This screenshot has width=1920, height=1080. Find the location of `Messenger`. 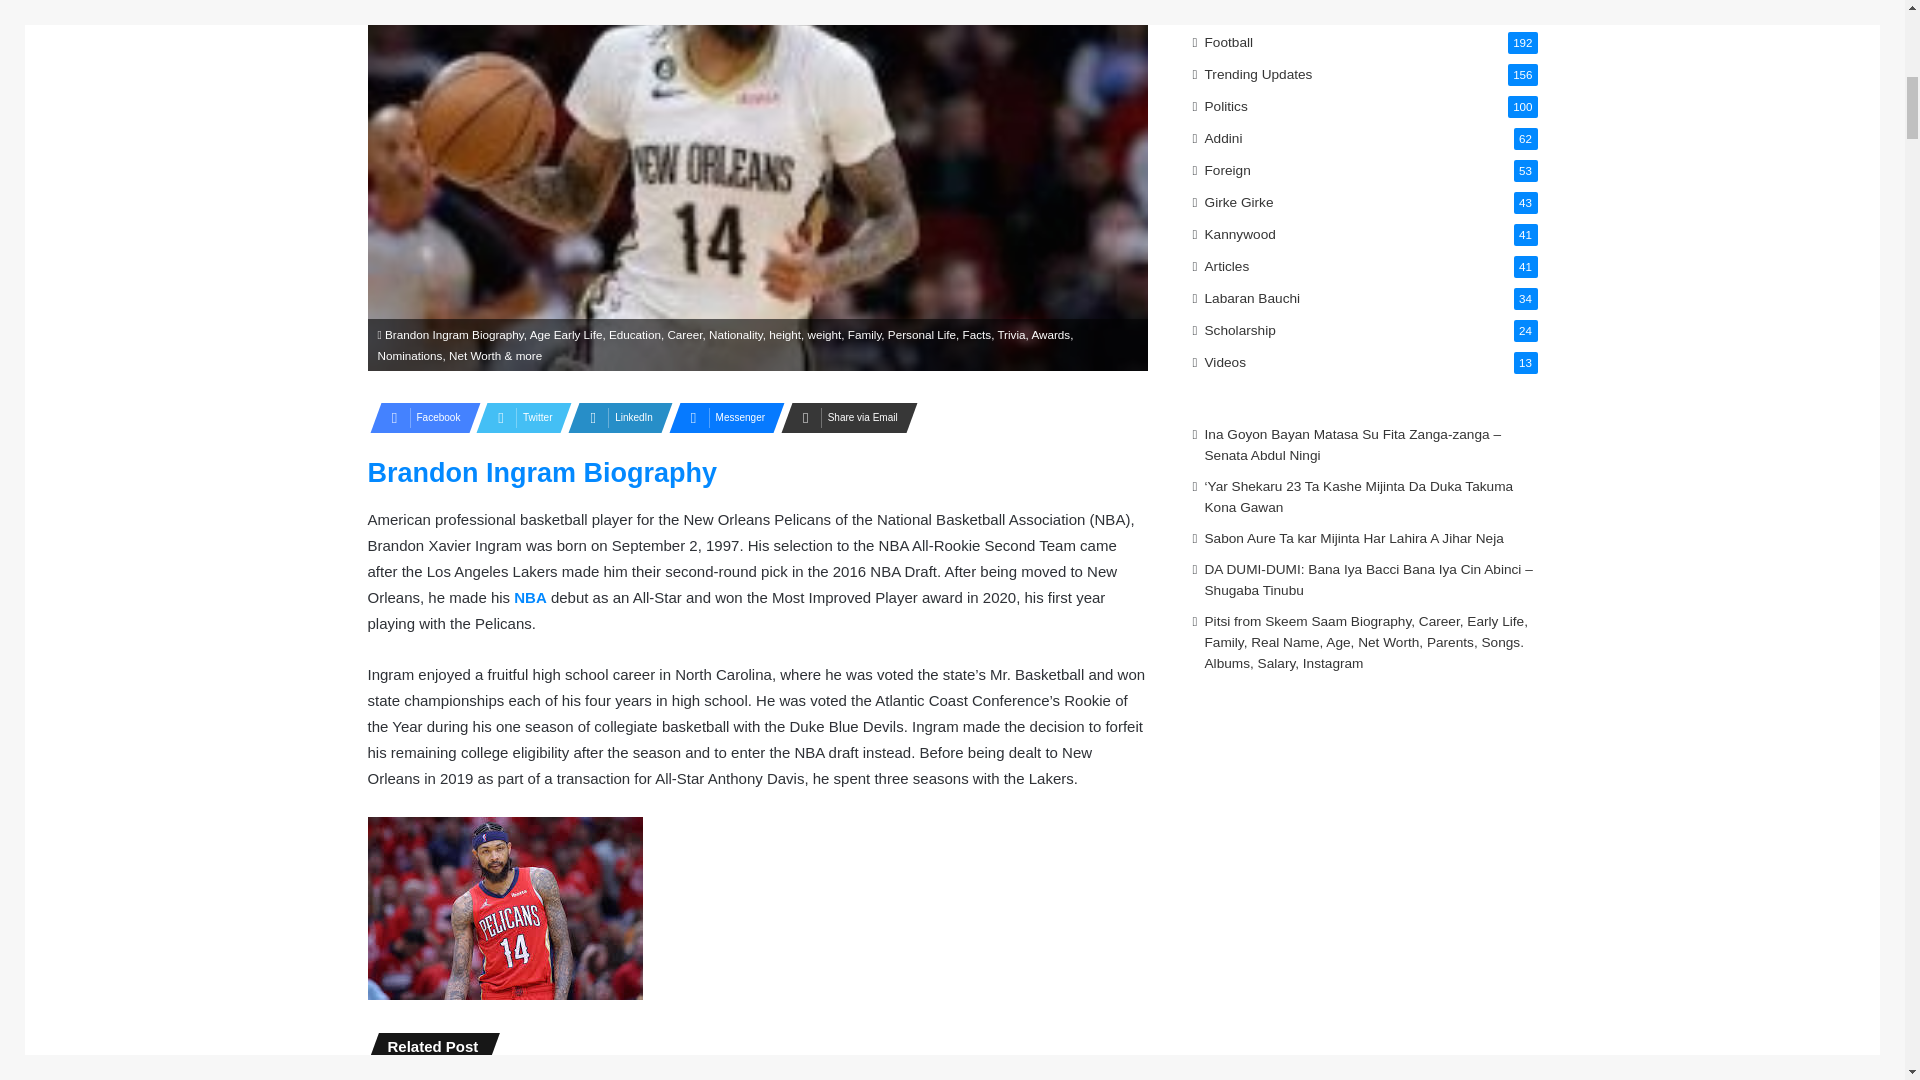

Messenger is located at coordinates (720, 418).